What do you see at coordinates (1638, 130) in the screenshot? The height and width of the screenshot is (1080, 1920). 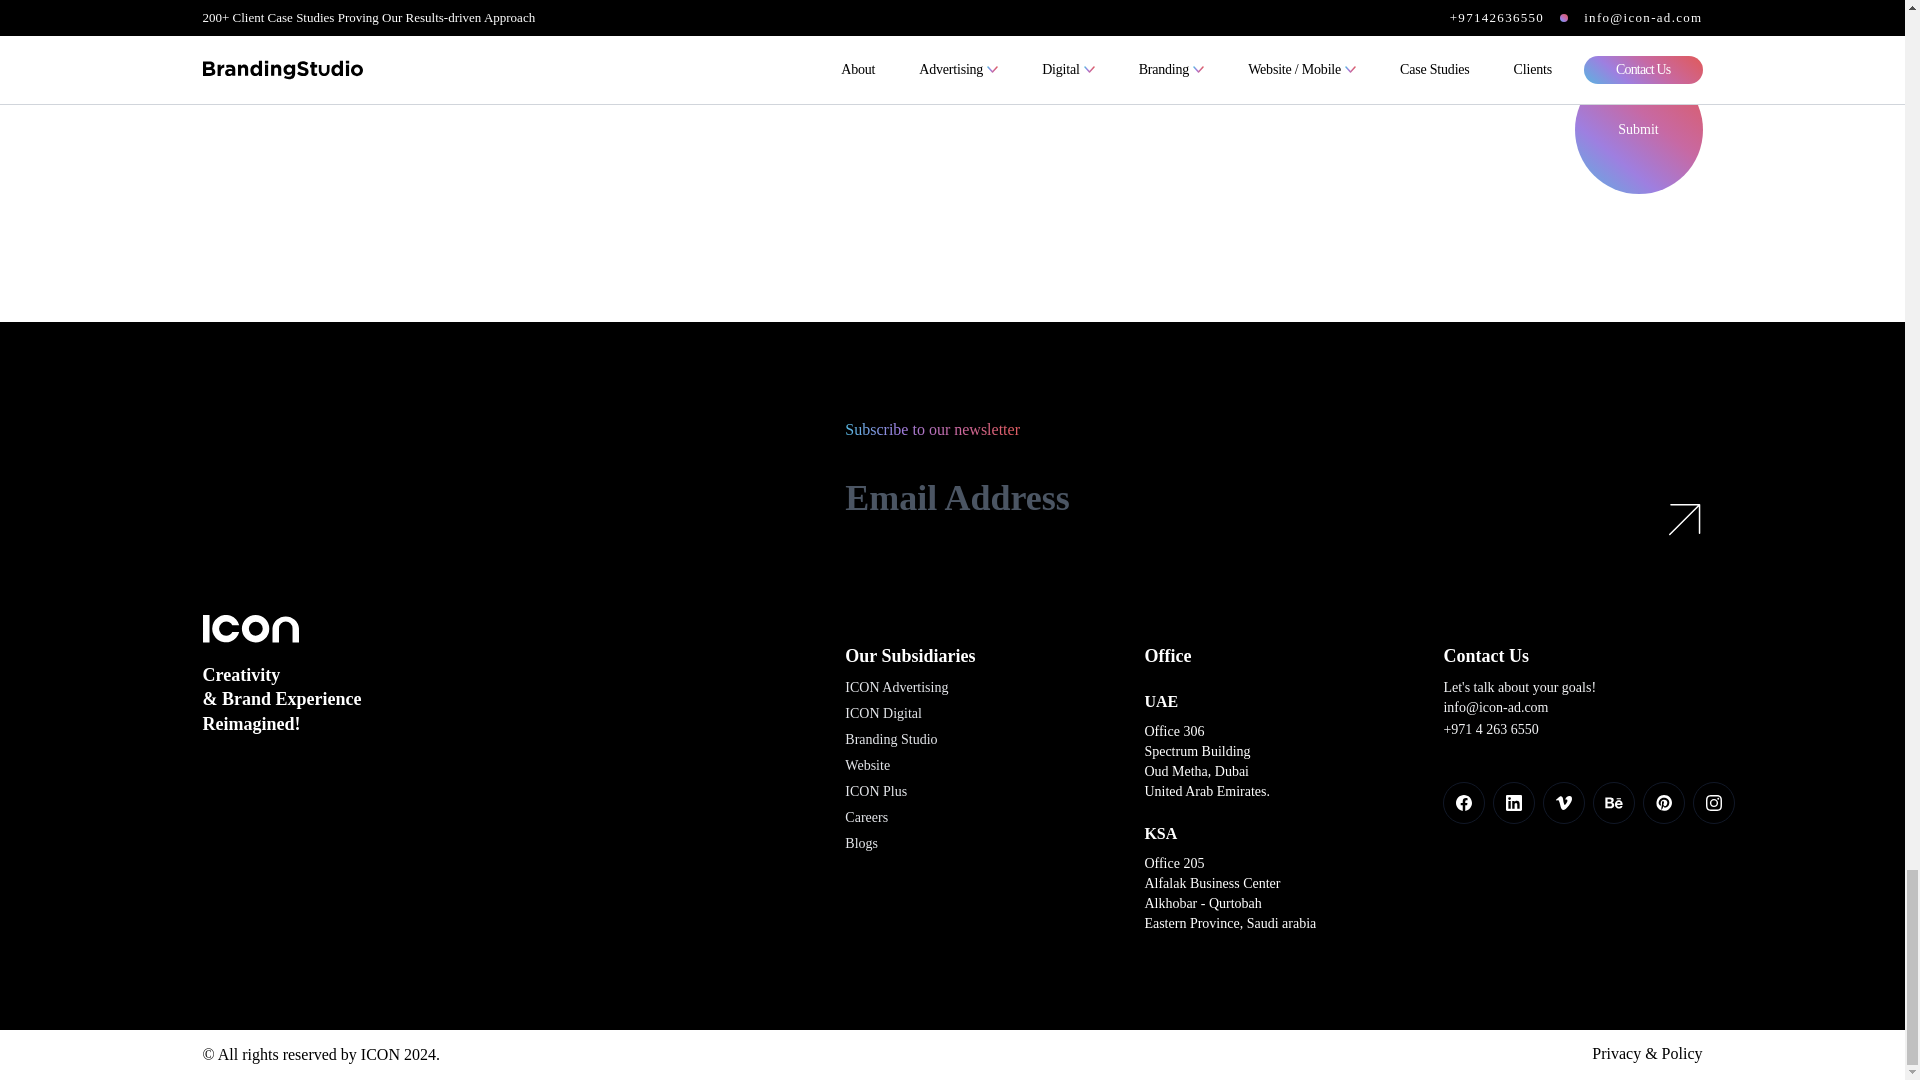 I see `Submit` at bounding box center [1638, 130].